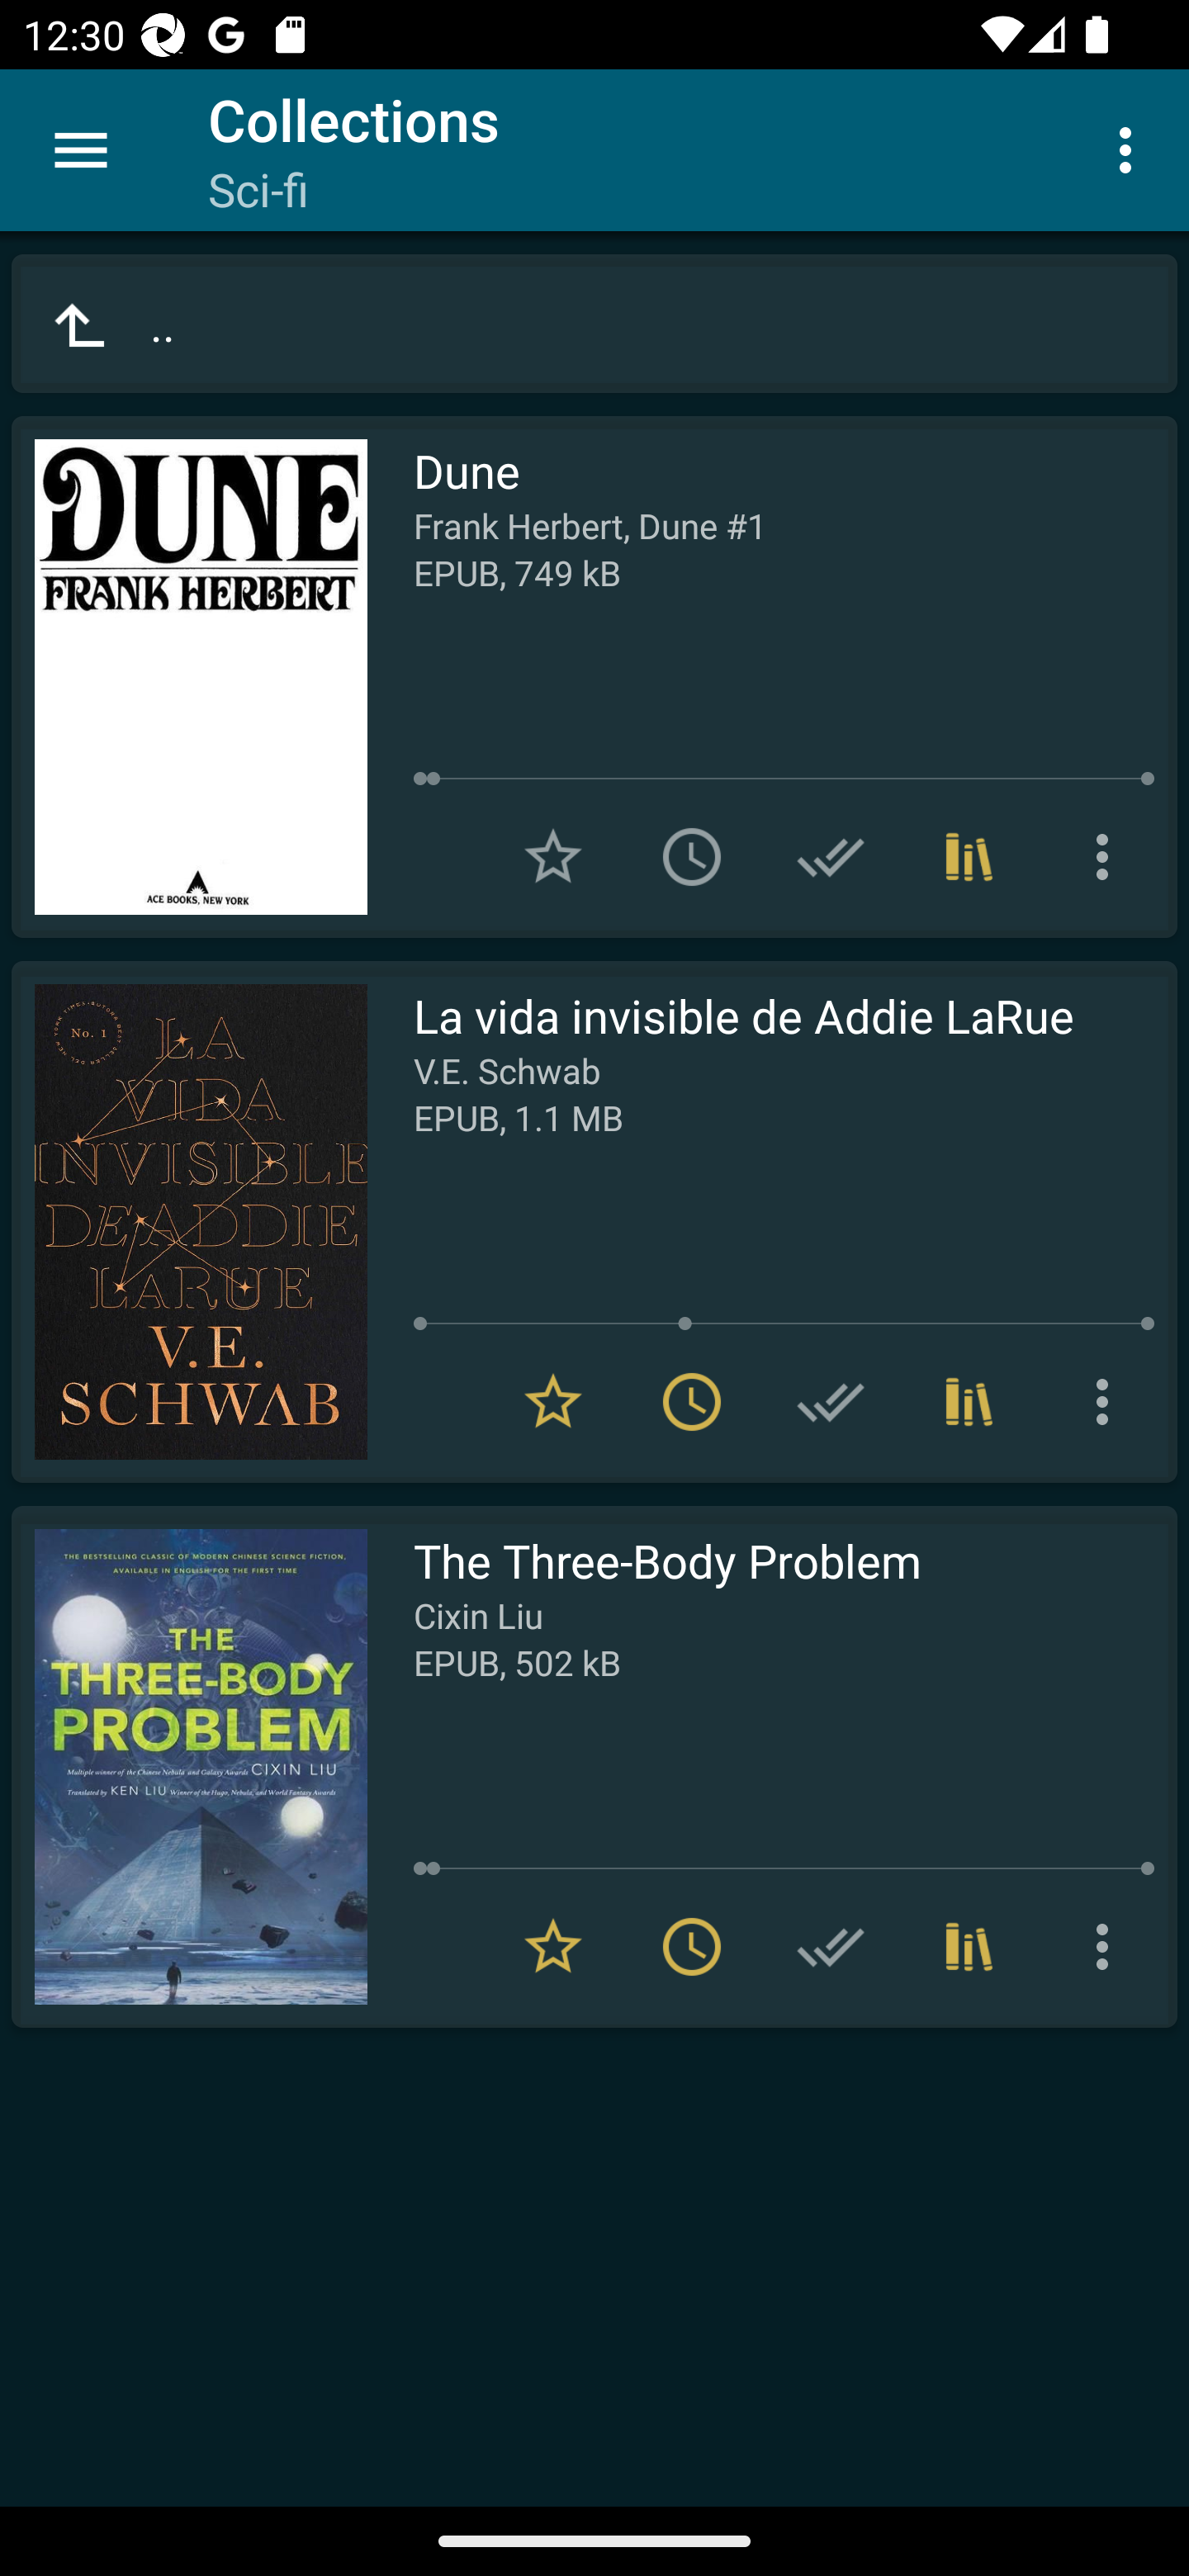 The height and width of the screenshot is (2576, 1189). What do you see at coordinates (969, 1401) in the screenshot?
I see `Collections (1)` at bounding box center [969, 1401].